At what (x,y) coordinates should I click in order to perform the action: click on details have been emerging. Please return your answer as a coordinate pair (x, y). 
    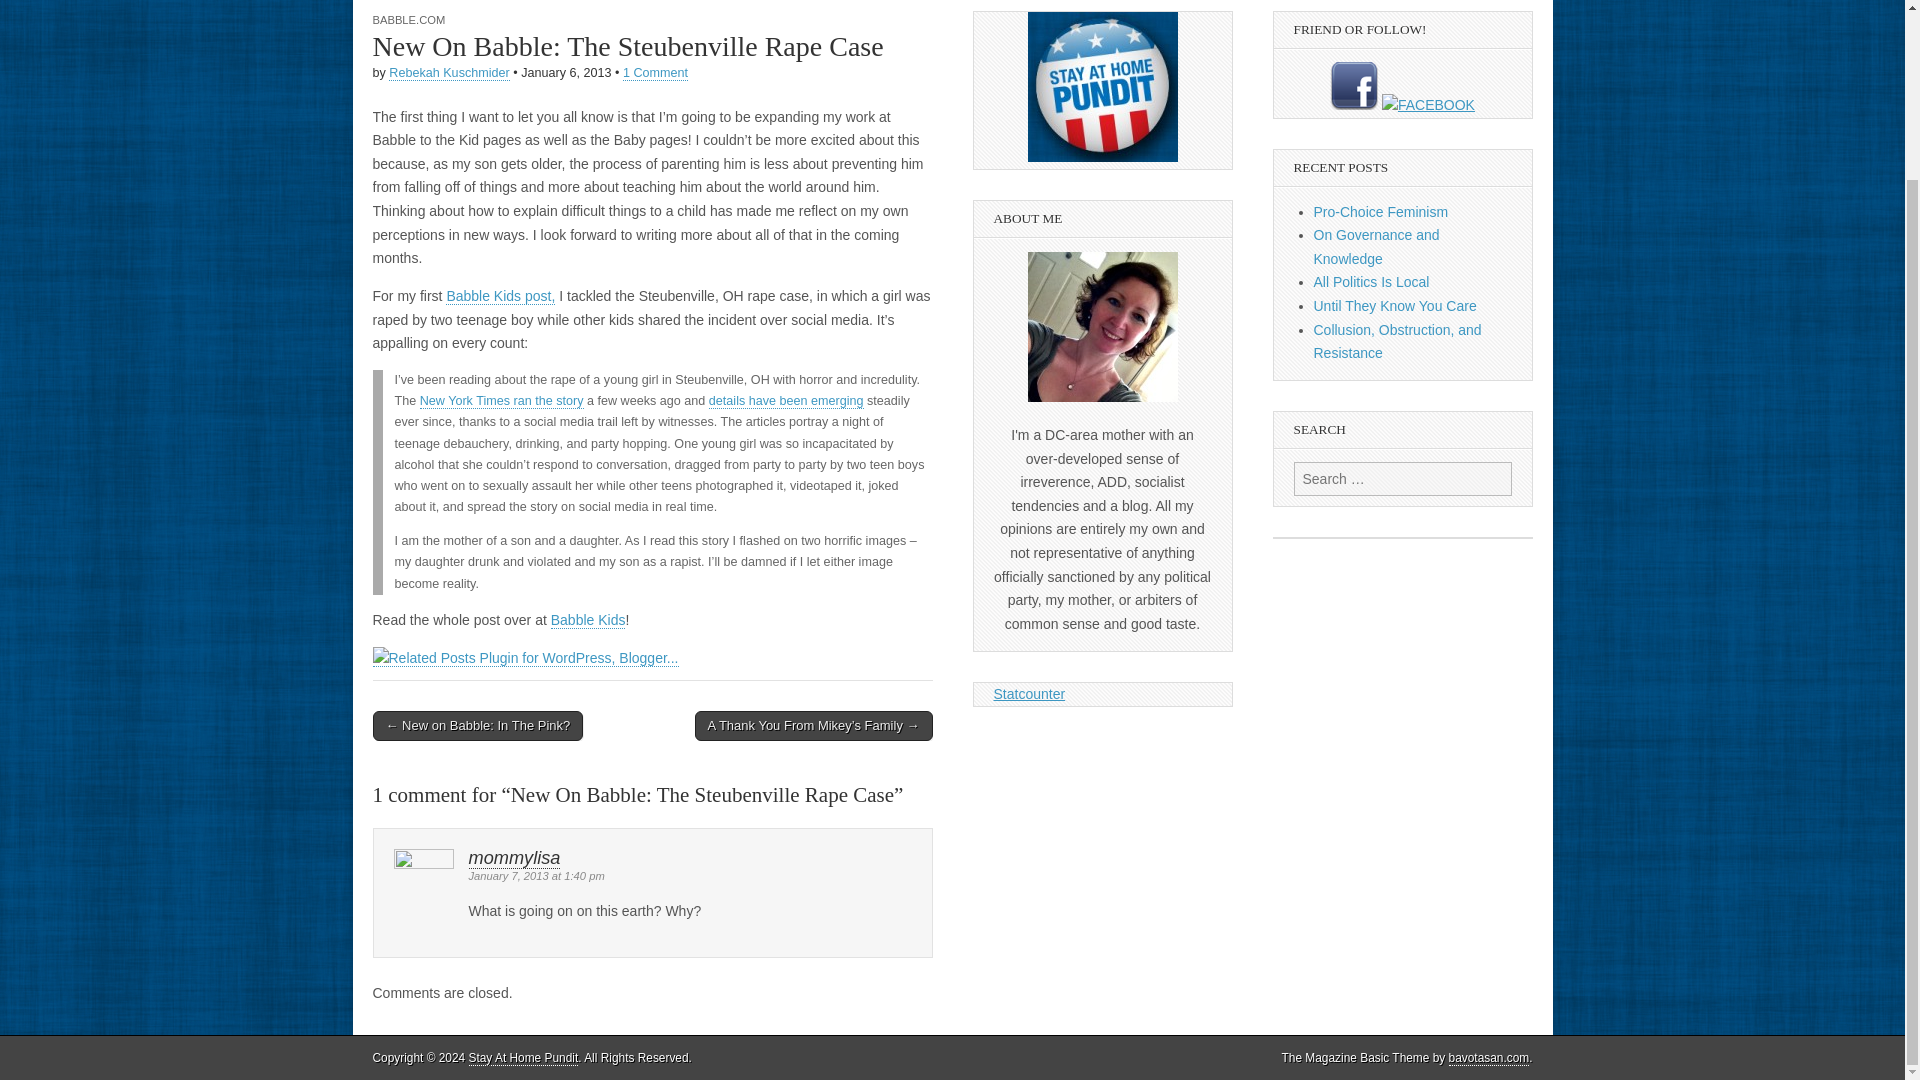
    Looking at the image, I should click on (786, 402).